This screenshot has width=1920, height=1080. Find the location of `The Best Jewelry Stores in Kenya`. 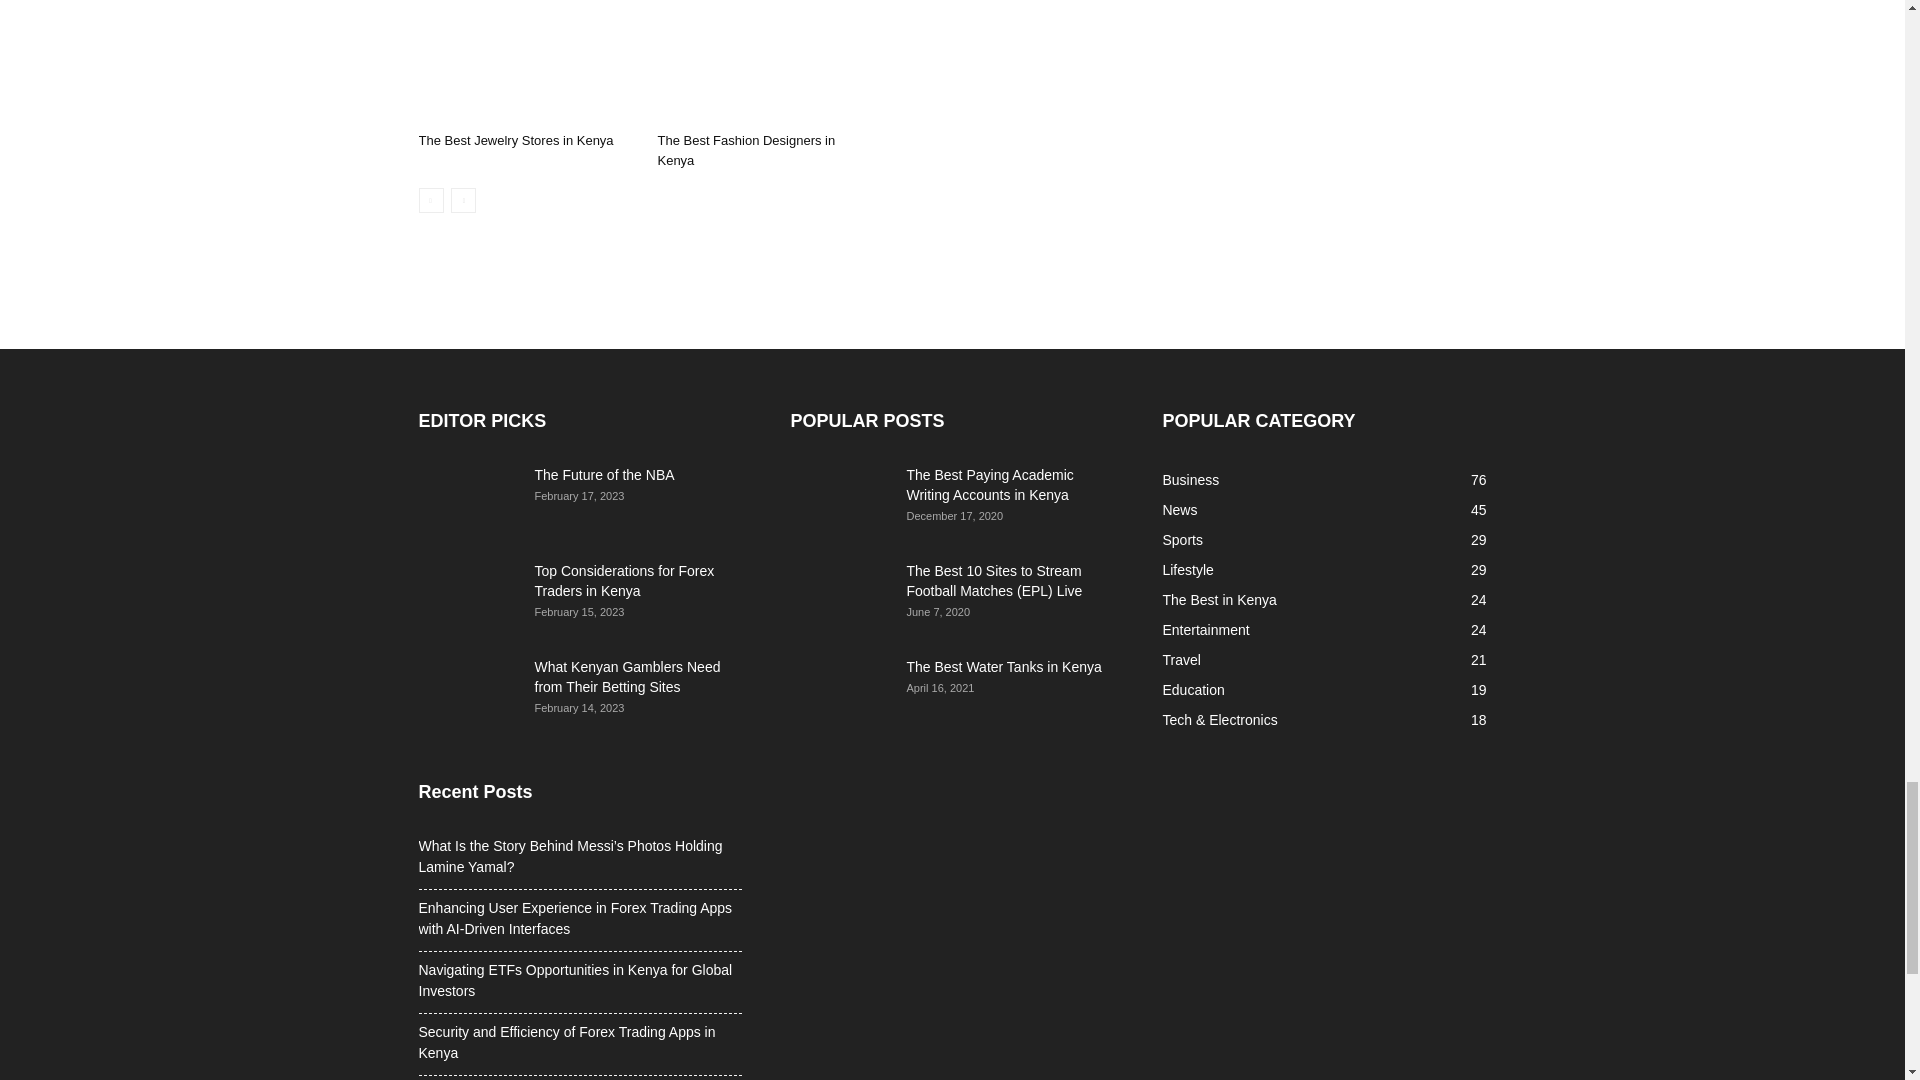

The Best Jewelry Stores in Kenya is located at coordinates (515, 140).